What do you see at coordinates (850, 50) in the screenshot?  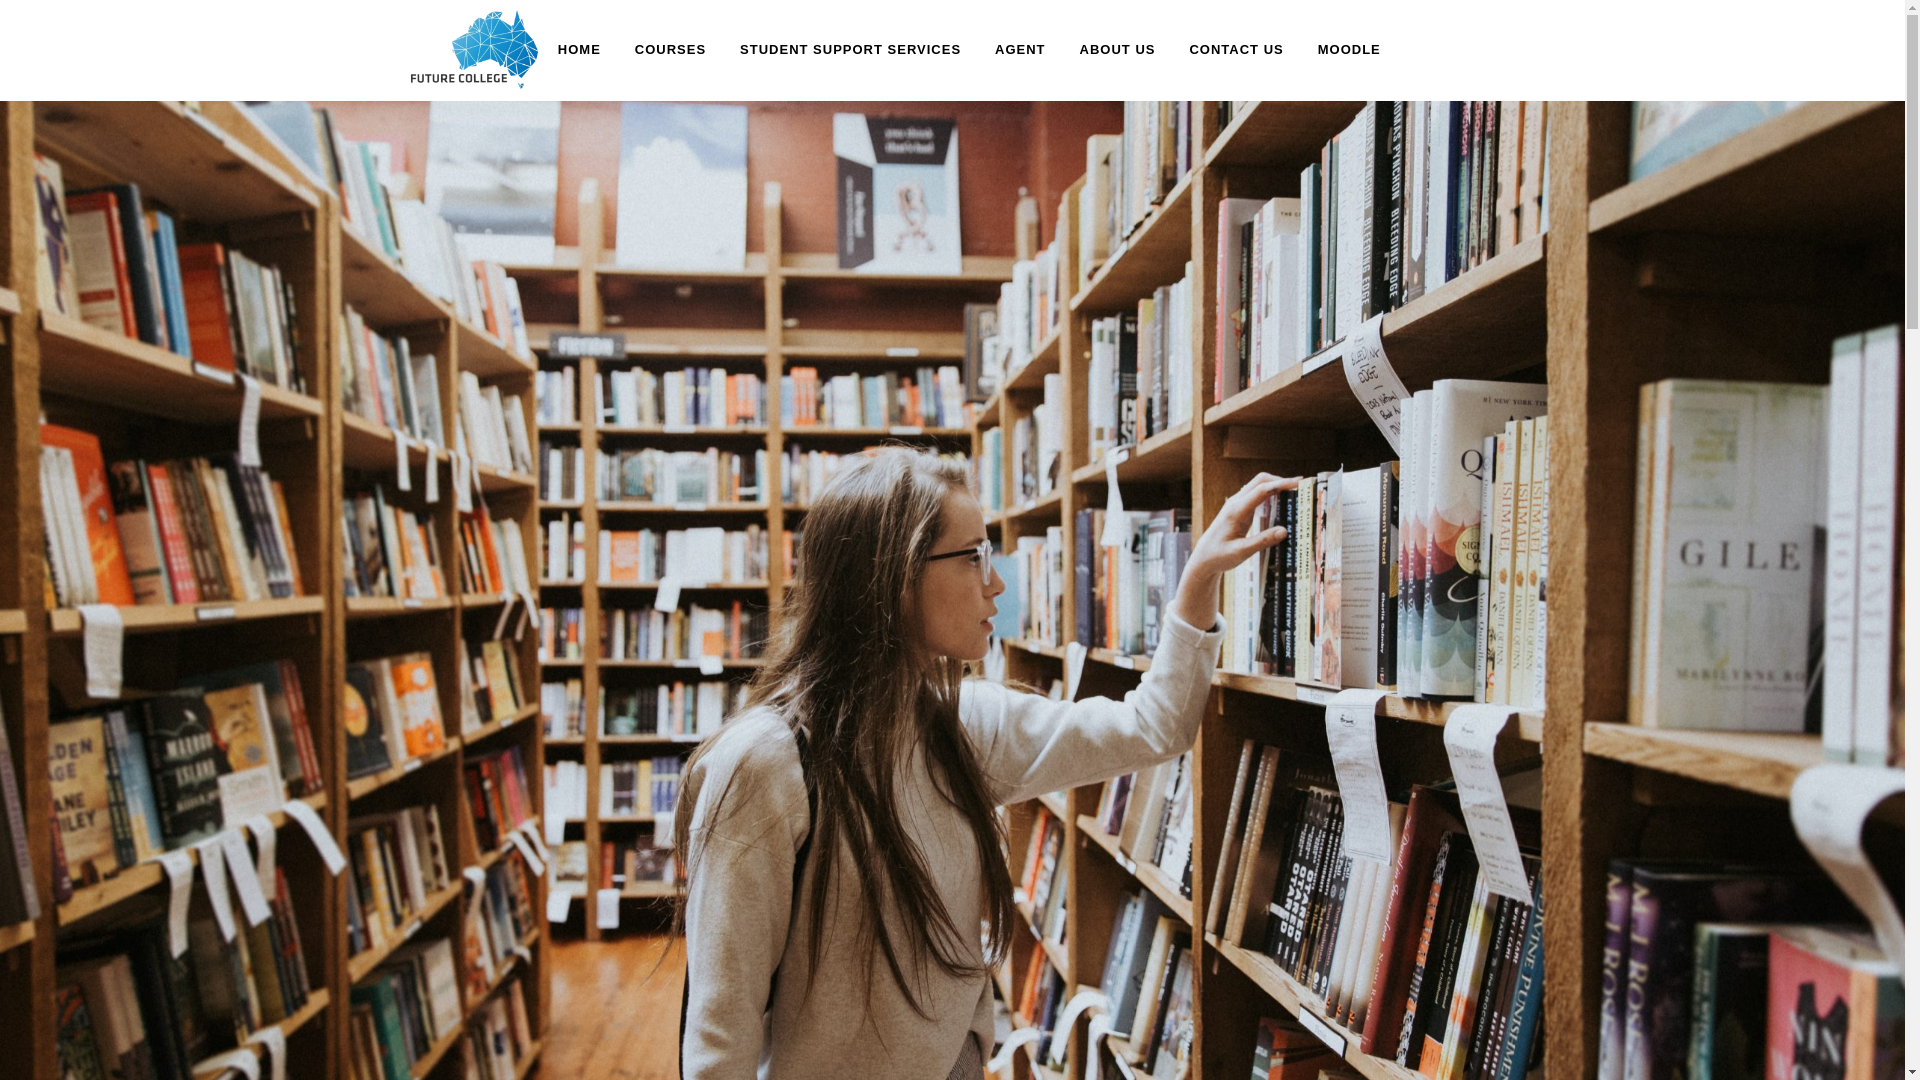 I see `STUDENT SUPPORT SERVICES` at bounding box center [850, 50].